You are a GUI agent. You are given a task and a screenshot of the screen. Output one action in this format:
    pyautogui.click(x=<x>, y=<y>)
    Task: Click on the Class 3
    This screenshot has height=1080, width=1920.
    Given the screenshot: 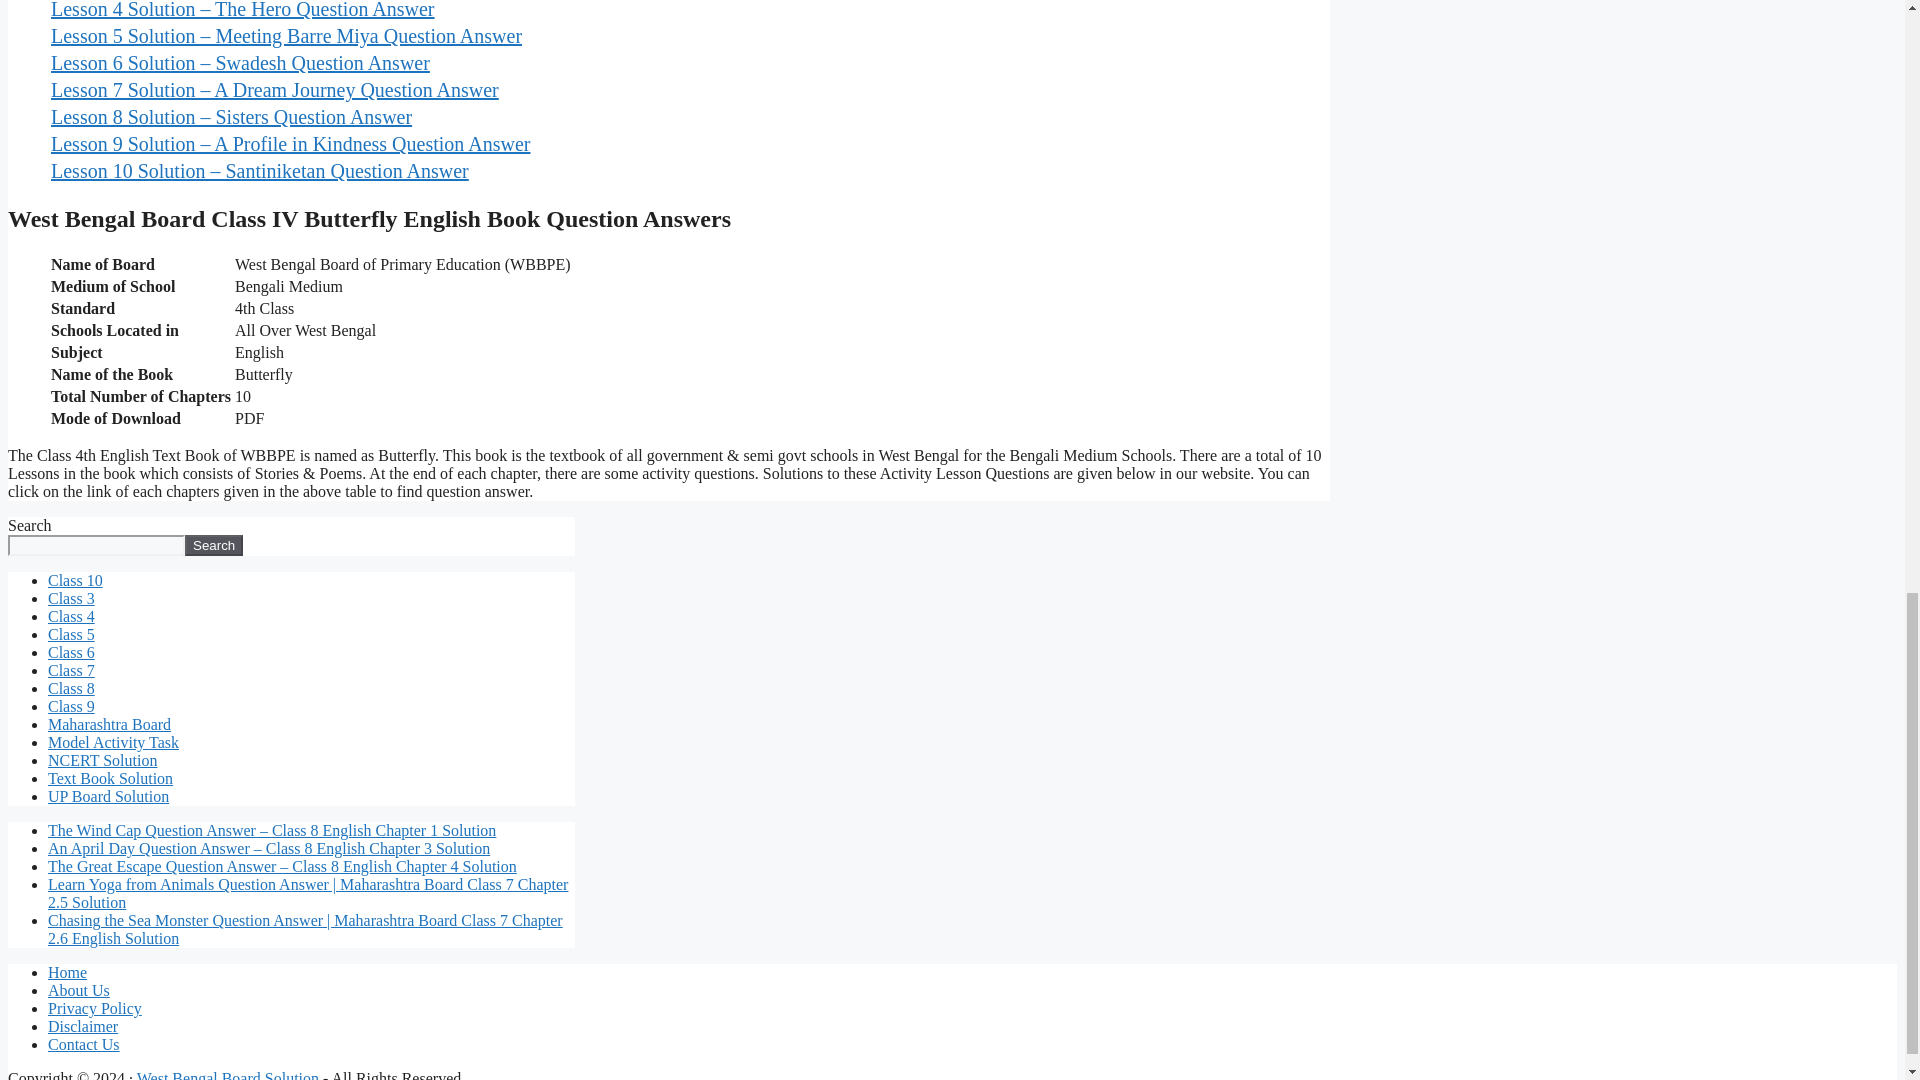 What is the action you would take?
    pyautogui.click(x=71, y=598)
    